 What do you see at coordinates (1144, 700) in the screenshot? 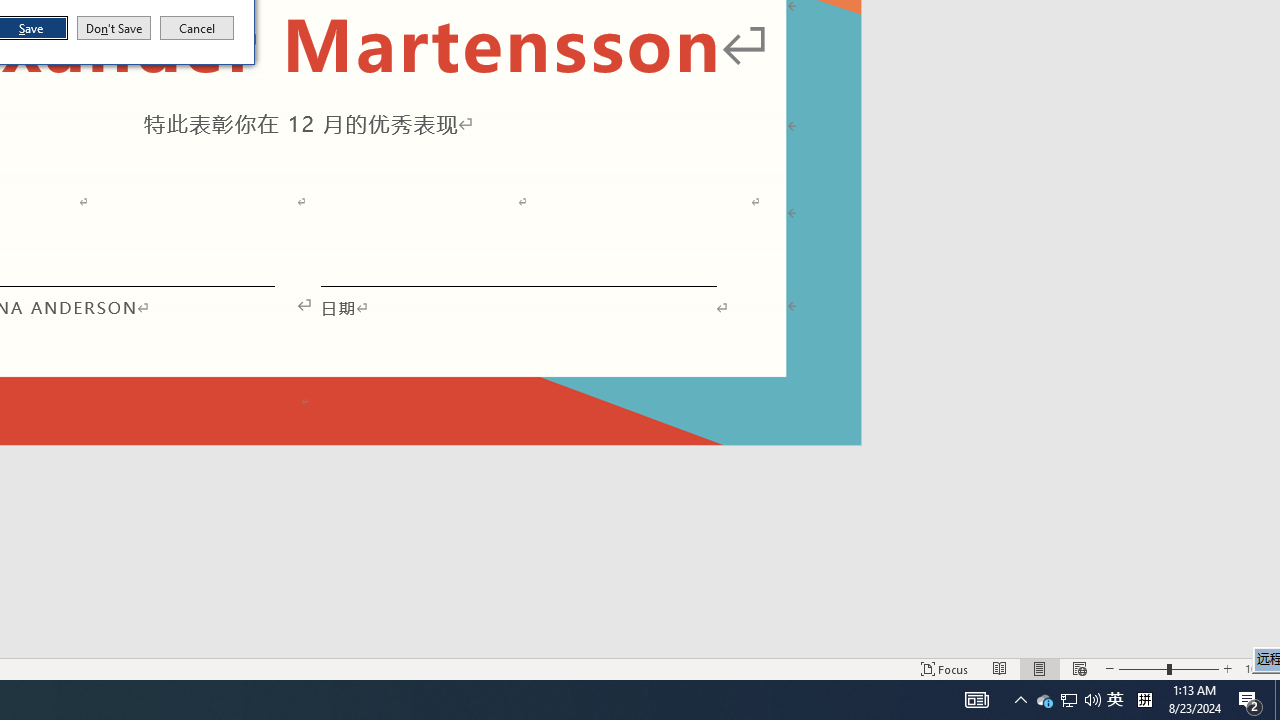
I see `Zoom` at bounding box center [1144, 700].